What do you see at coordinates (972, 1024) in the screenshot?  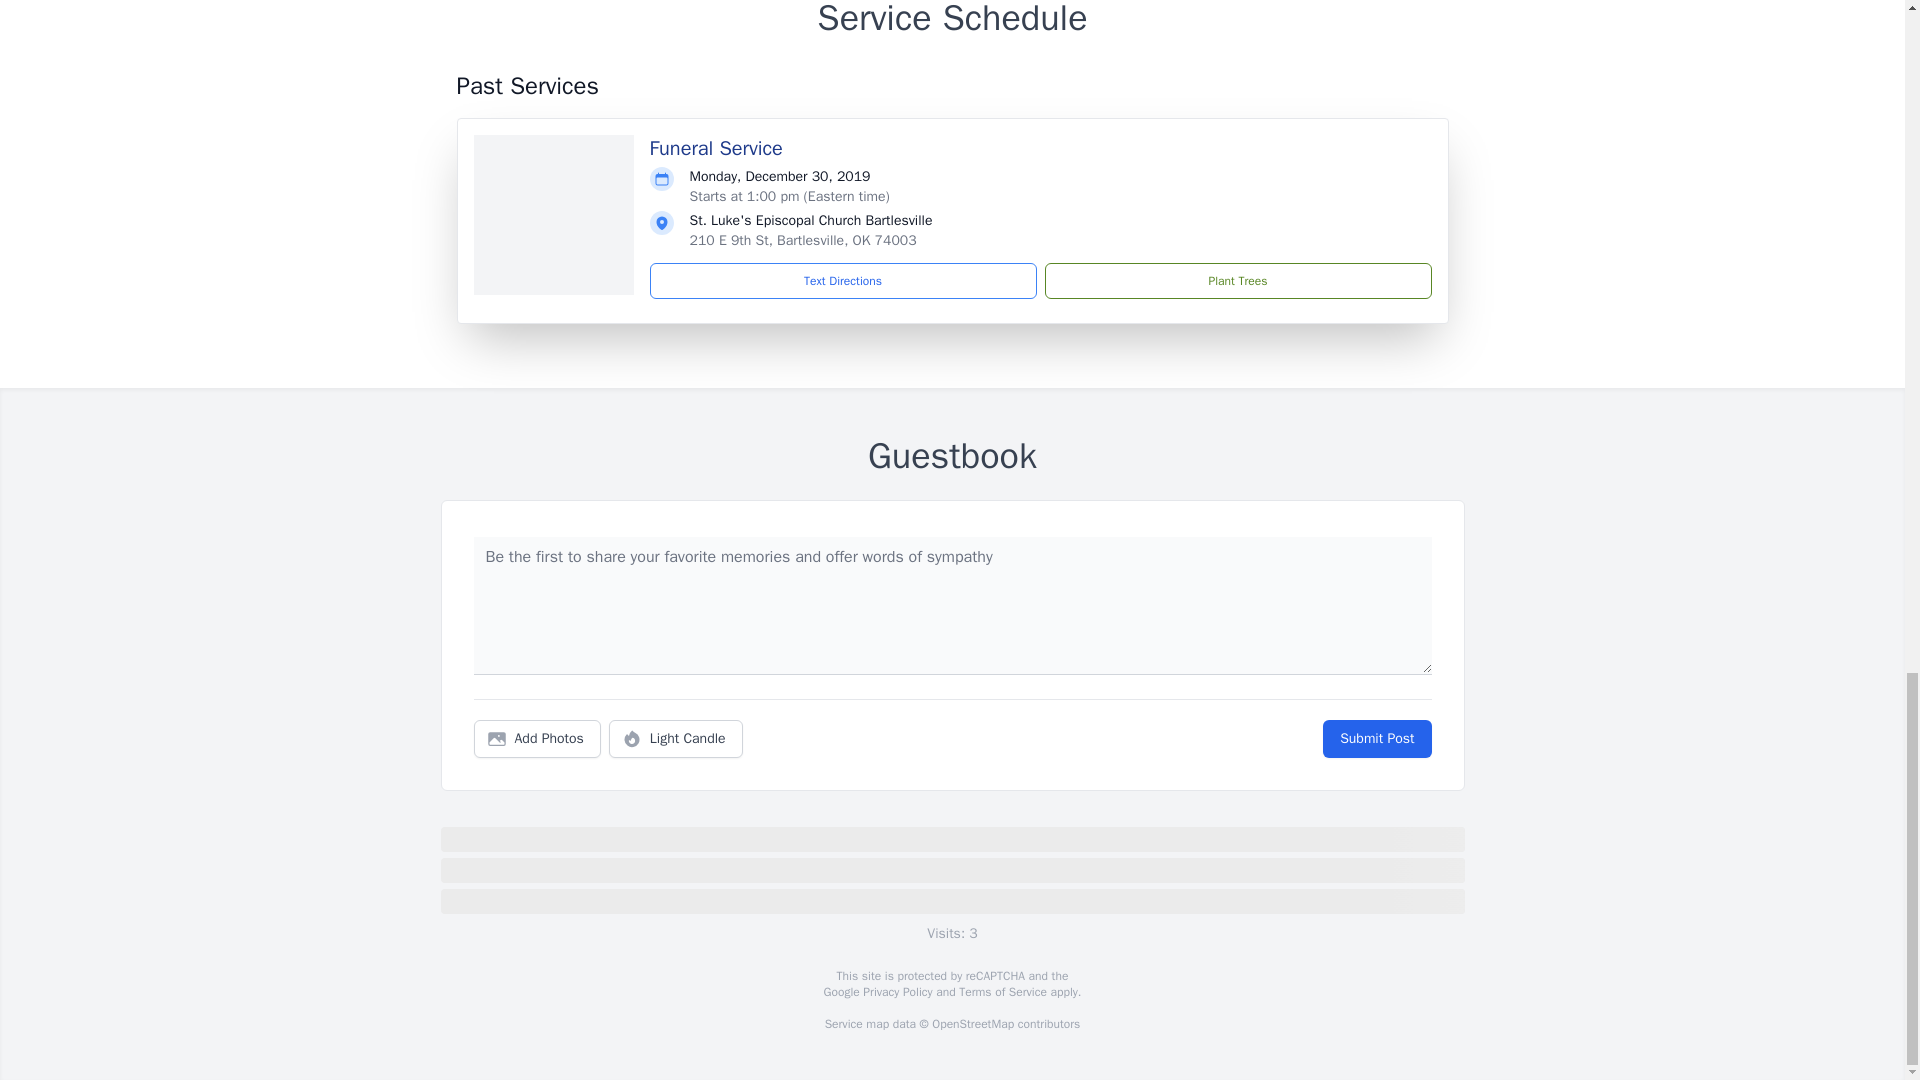 I see `OpenStreetMap` at bounding box center [972, 1024].